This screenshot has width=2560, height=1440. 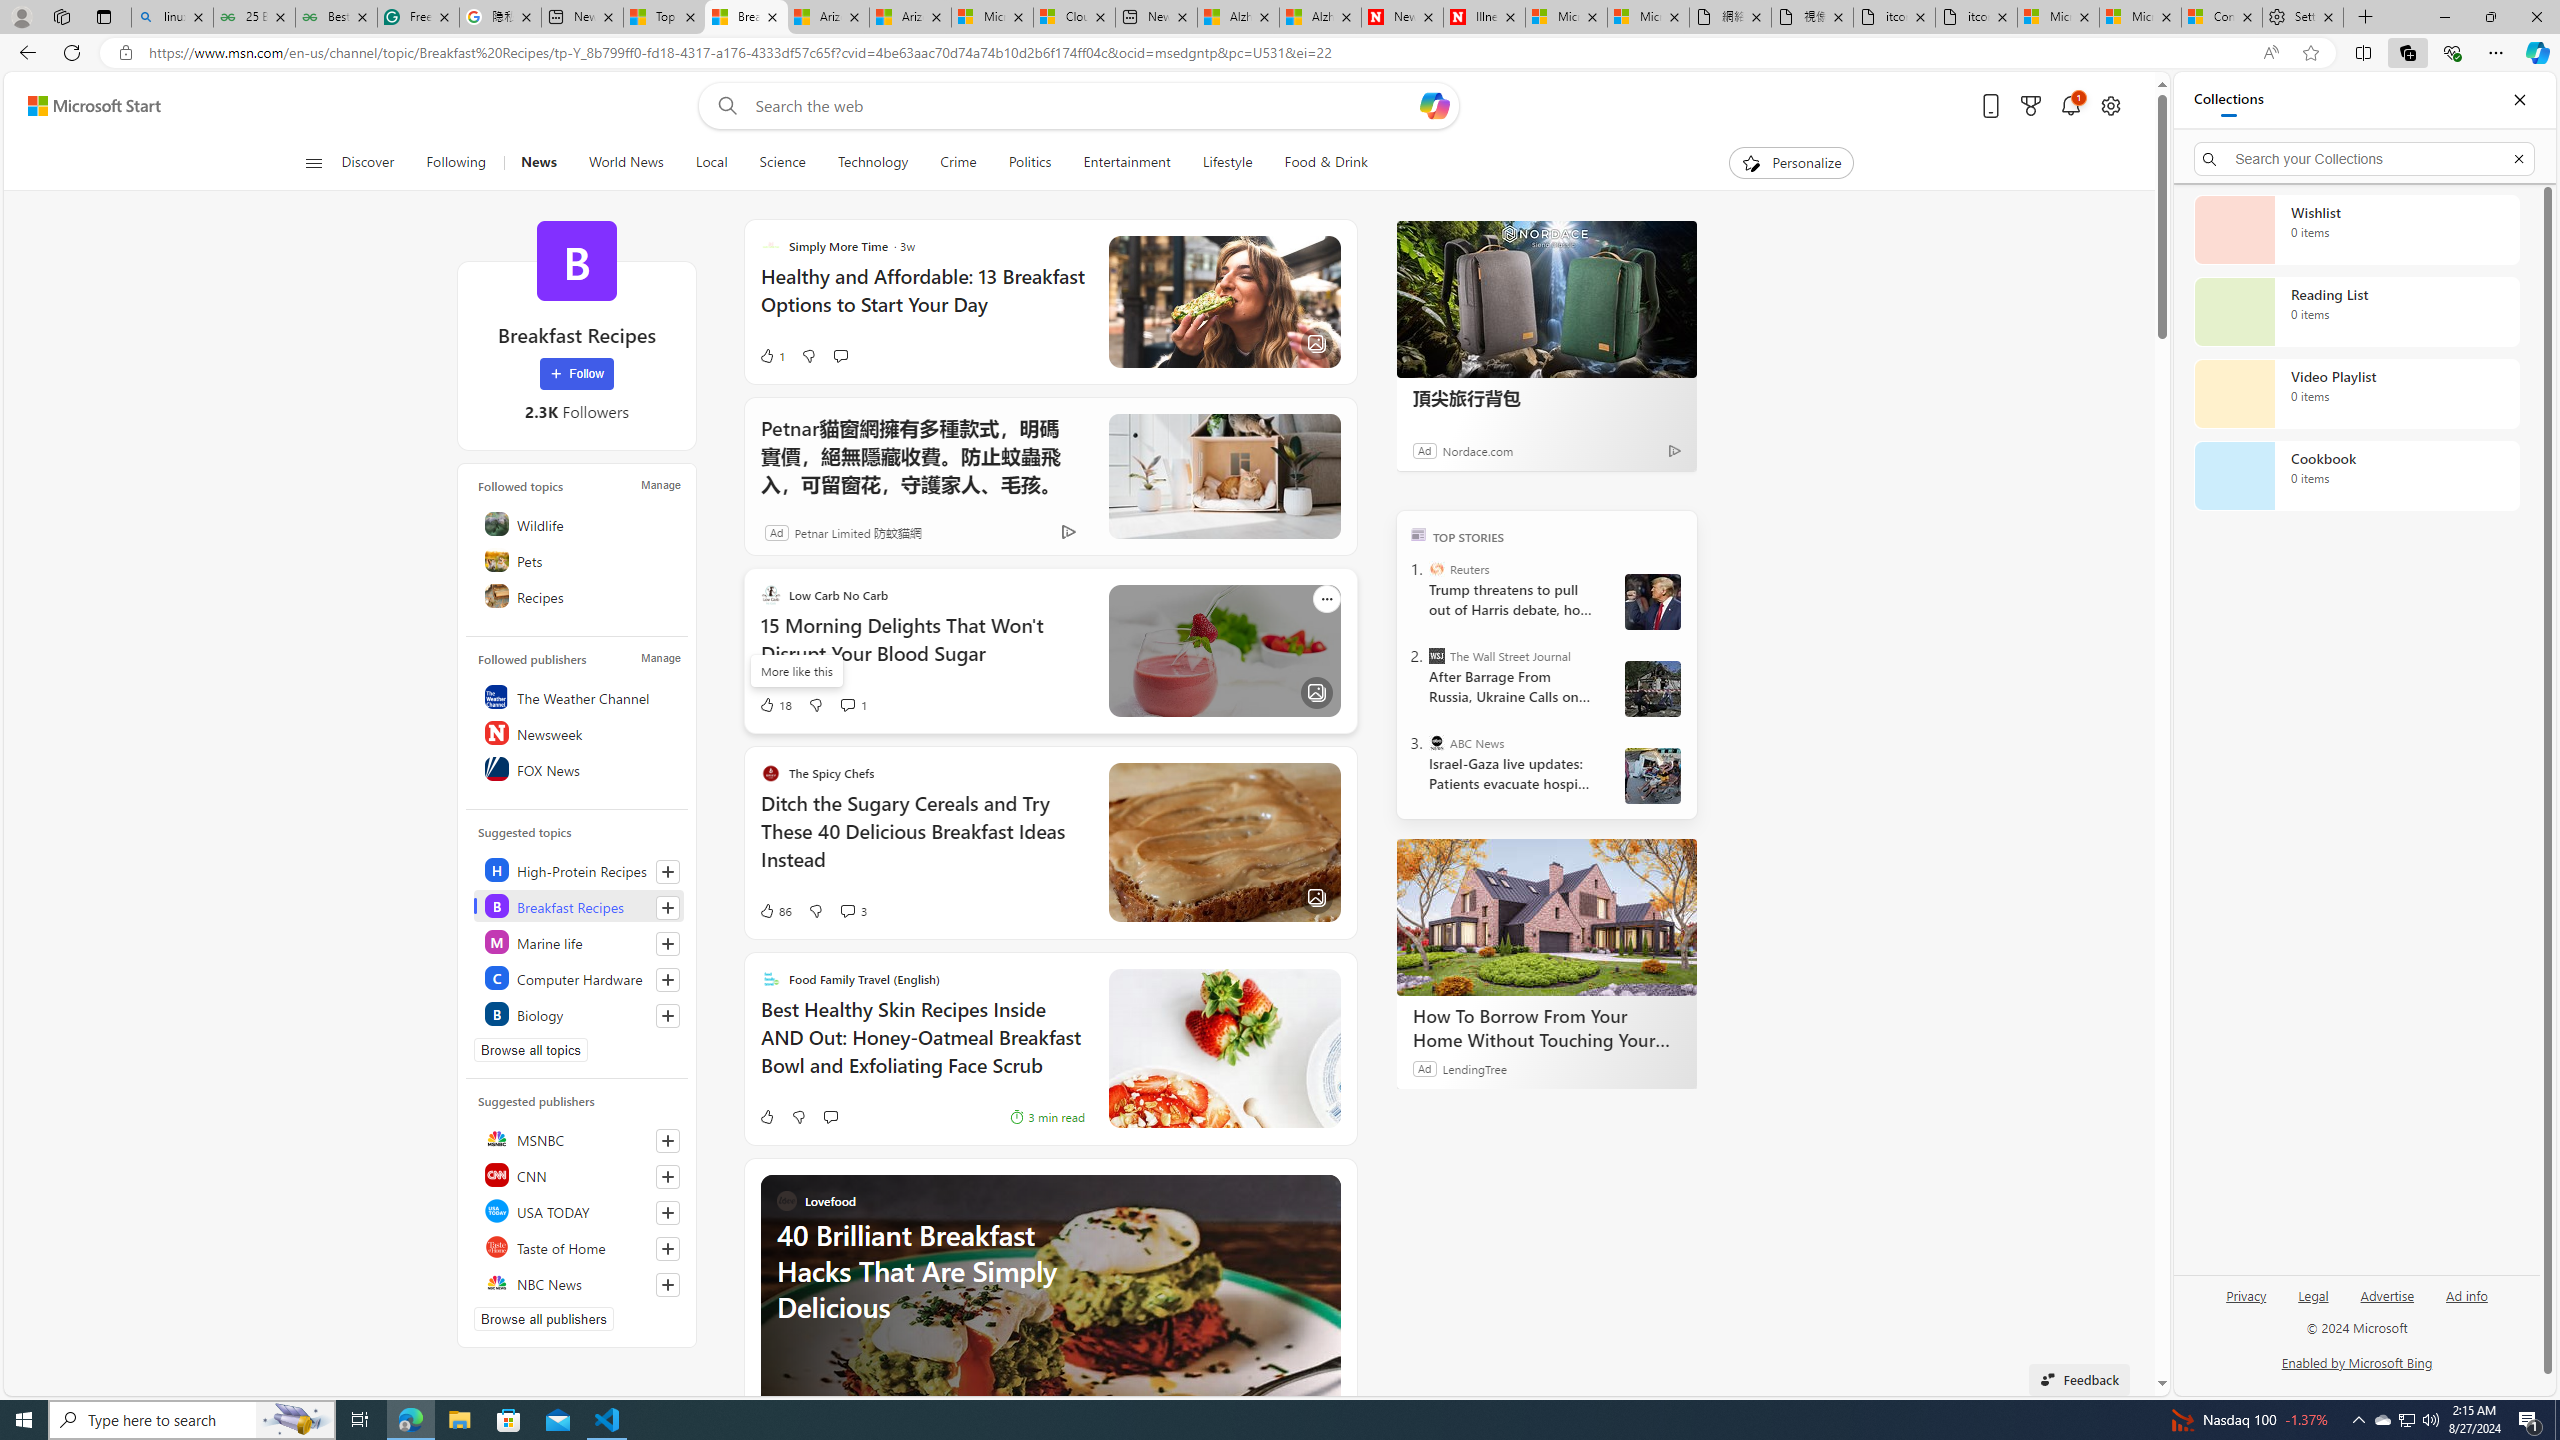 I want to click on Local, so click(x=710, y=163).